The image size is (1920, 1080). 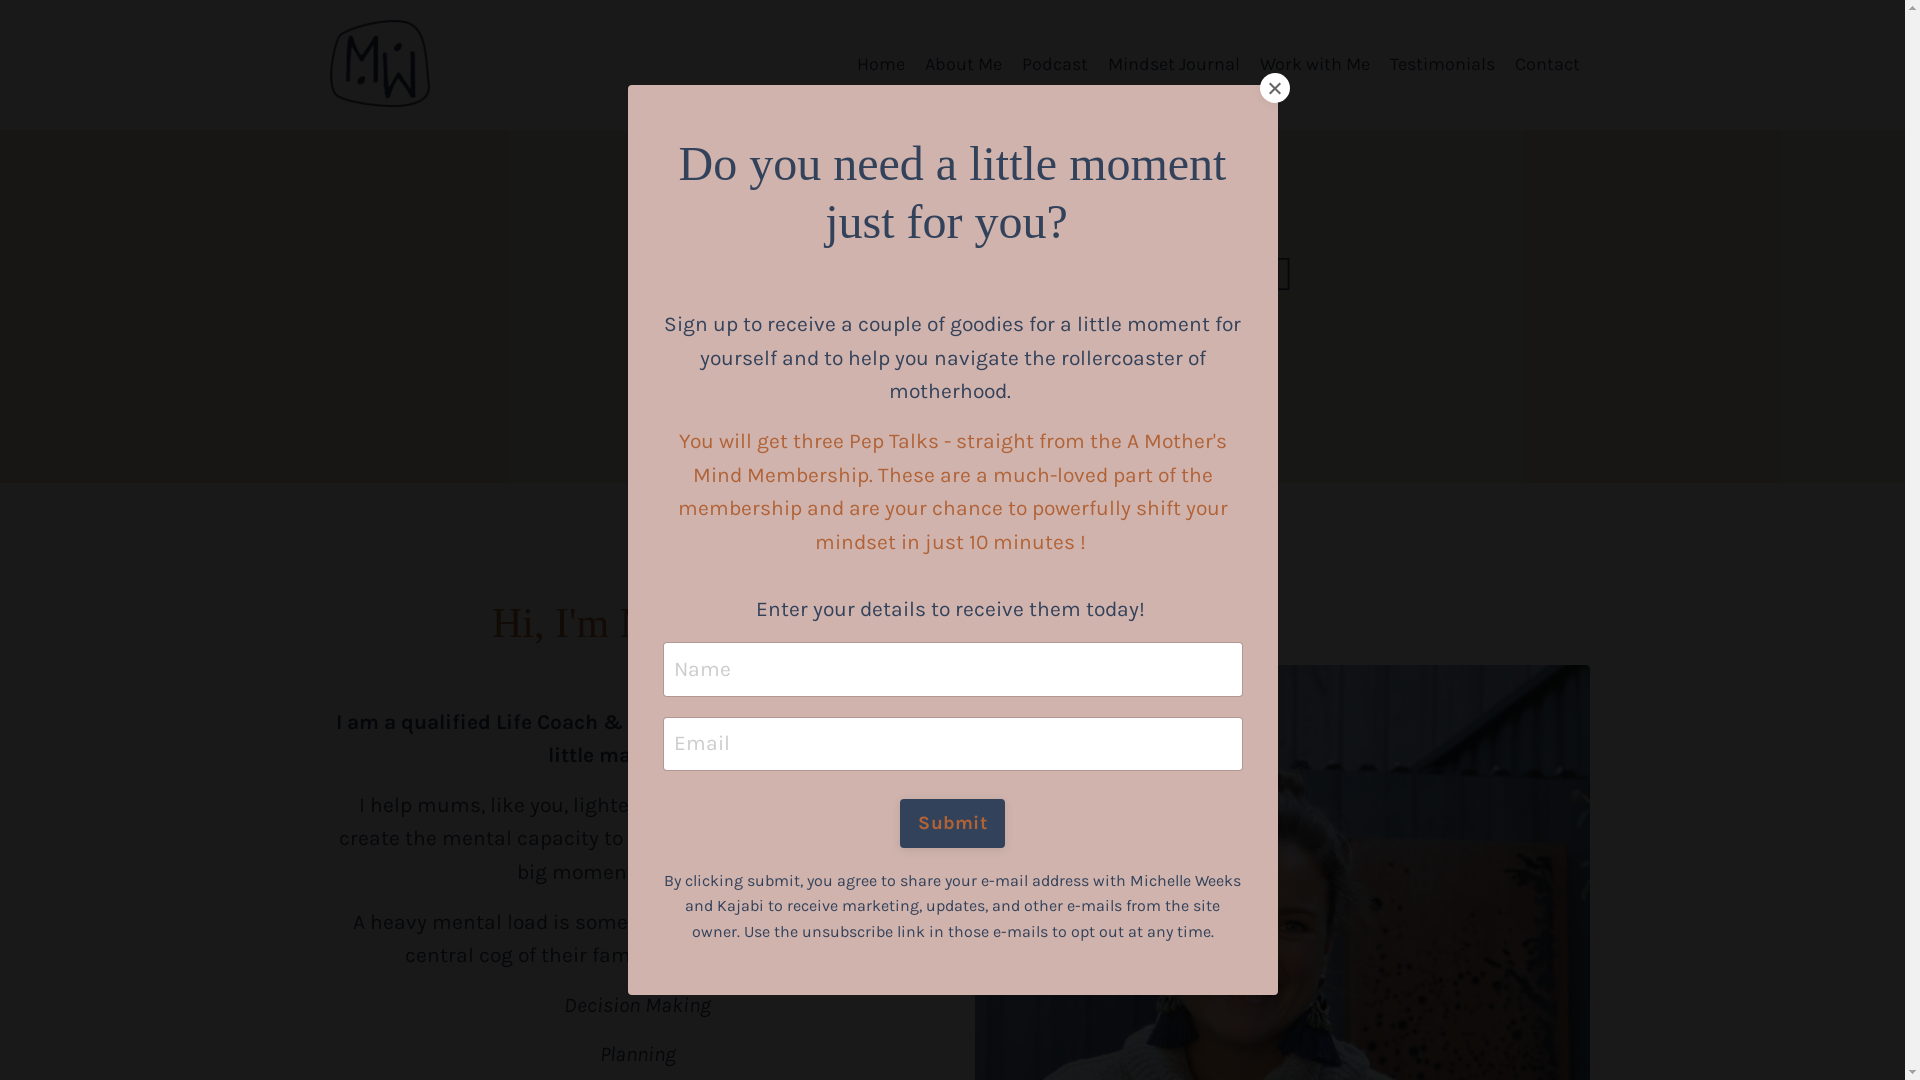 What do you see at coordinates (881, 64) in the screenshot?
I see `Home` at bounding box center [881, 64].